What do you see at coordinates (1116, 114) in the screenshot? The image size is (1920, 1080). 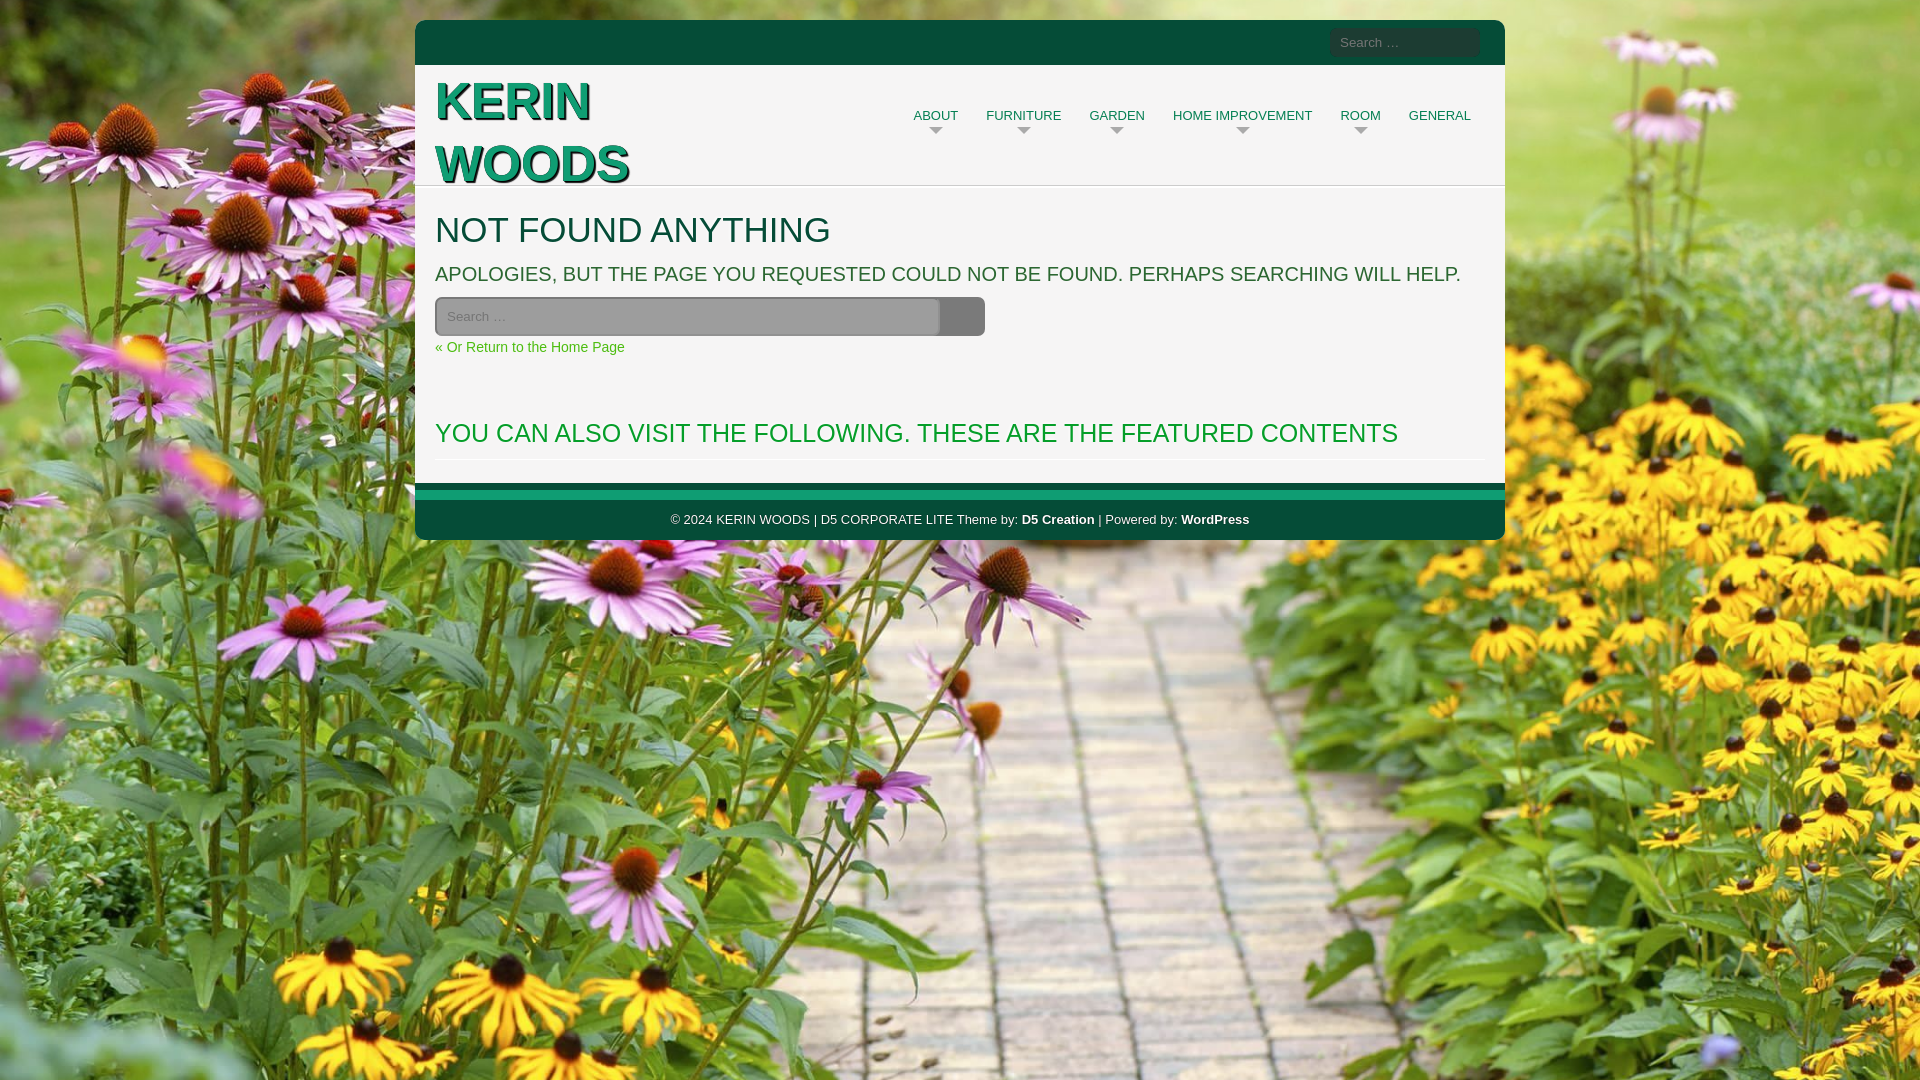 I see `GARDEN` at bounding box center [1116, 114].